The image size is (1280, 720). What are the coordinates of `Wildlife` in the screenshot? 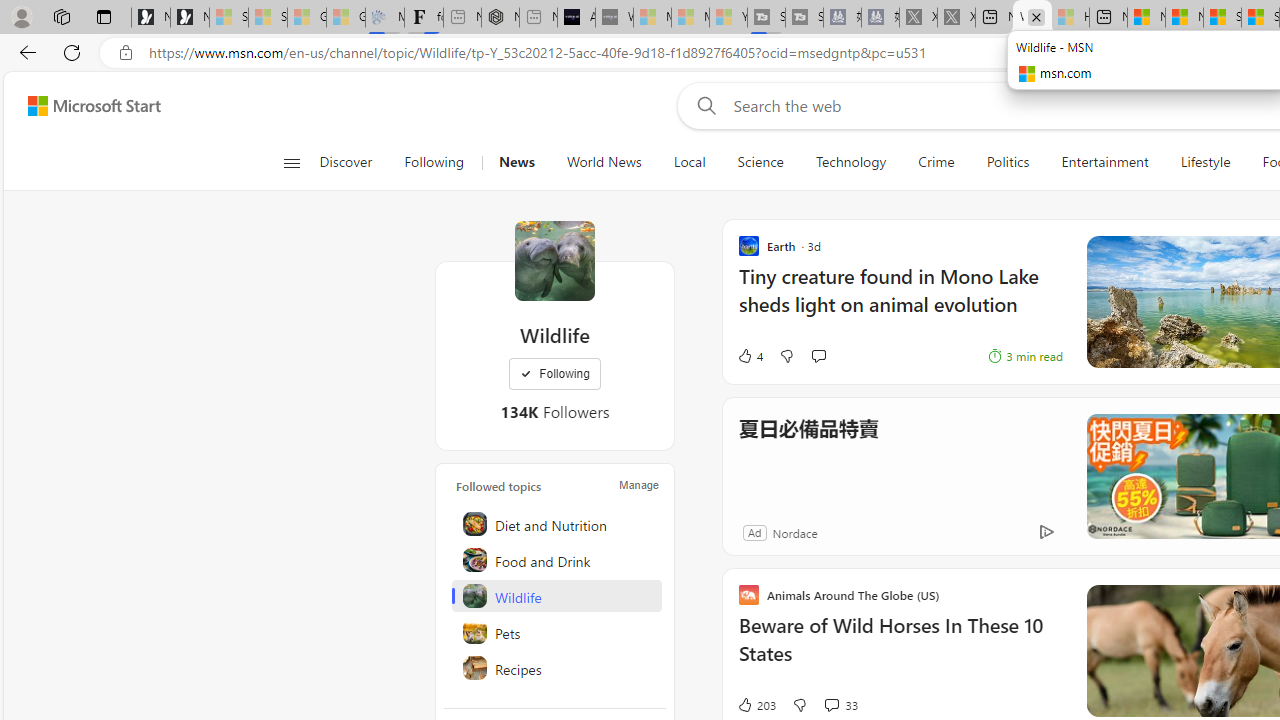 It's located at (556, 596).